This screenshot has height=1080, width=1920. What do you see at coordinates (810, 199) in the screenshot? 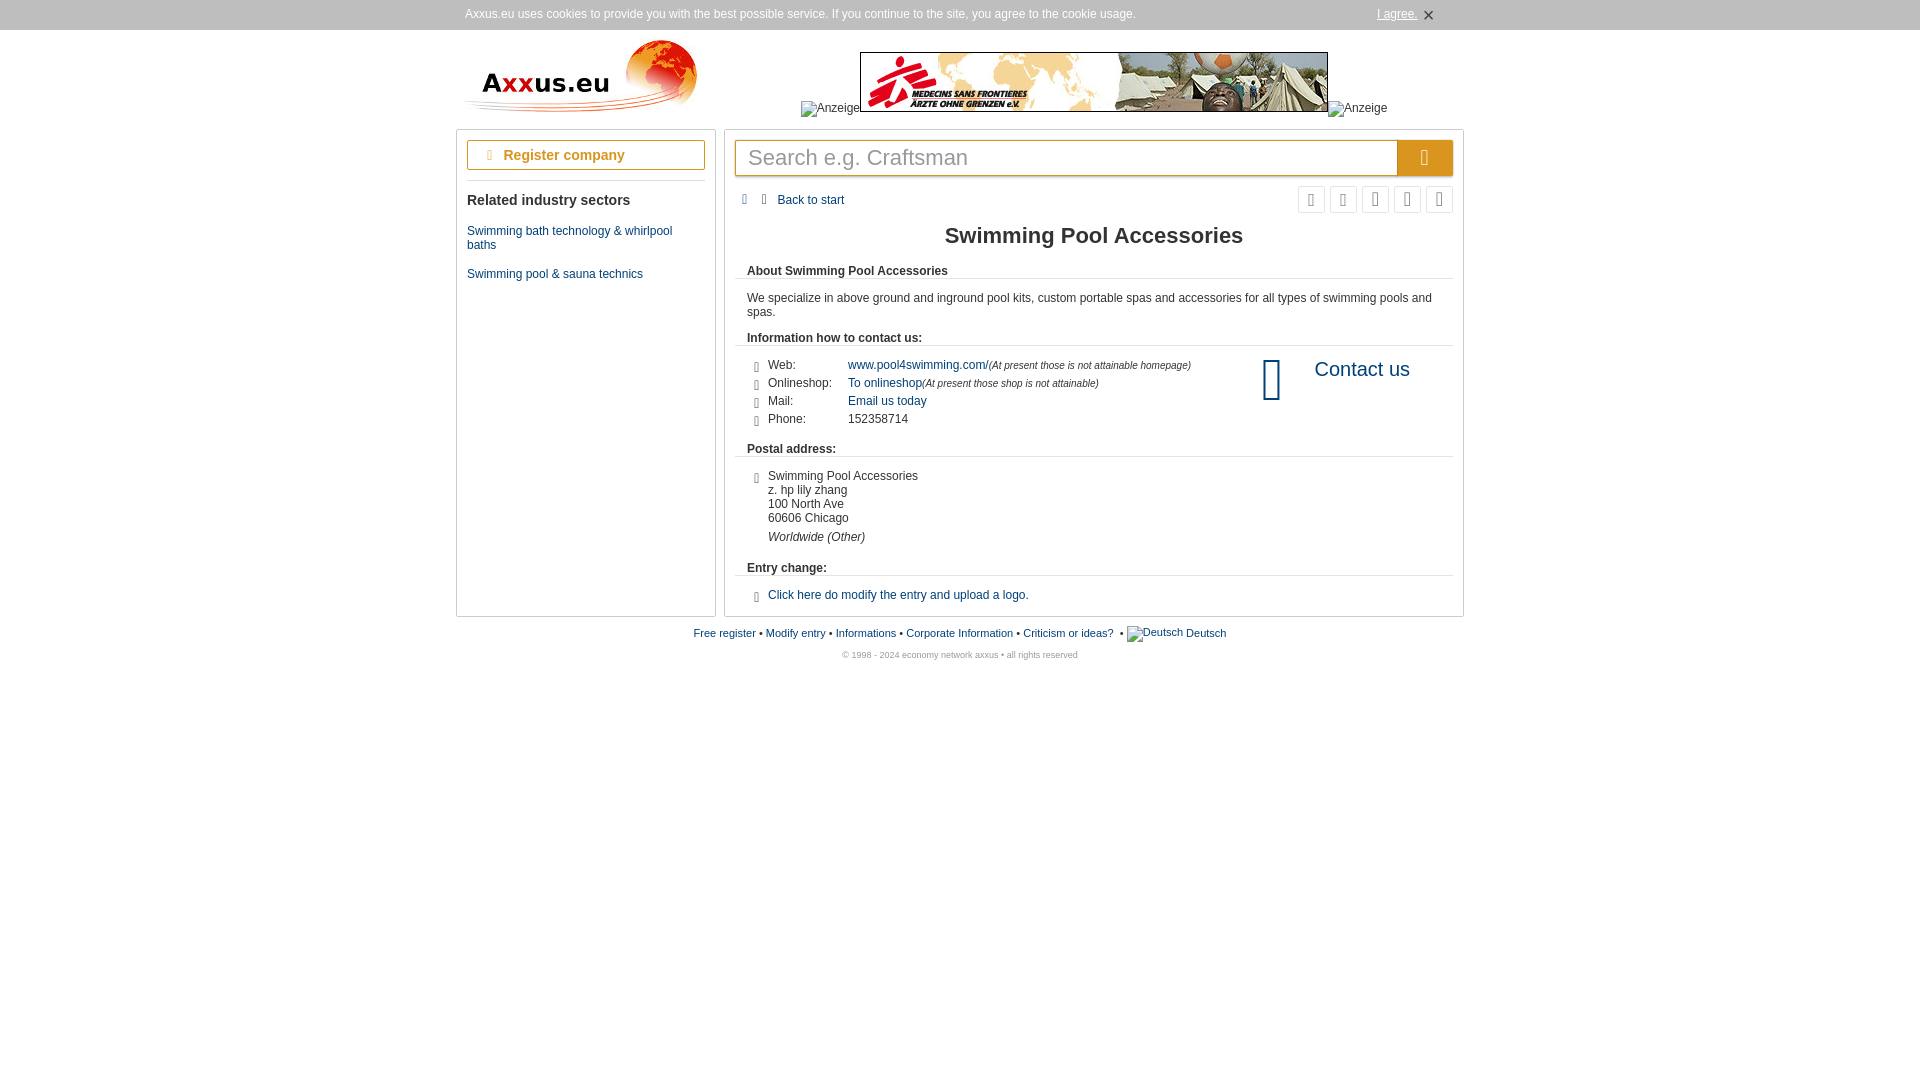
I see `Back to start` at bounding box center [810, 199].